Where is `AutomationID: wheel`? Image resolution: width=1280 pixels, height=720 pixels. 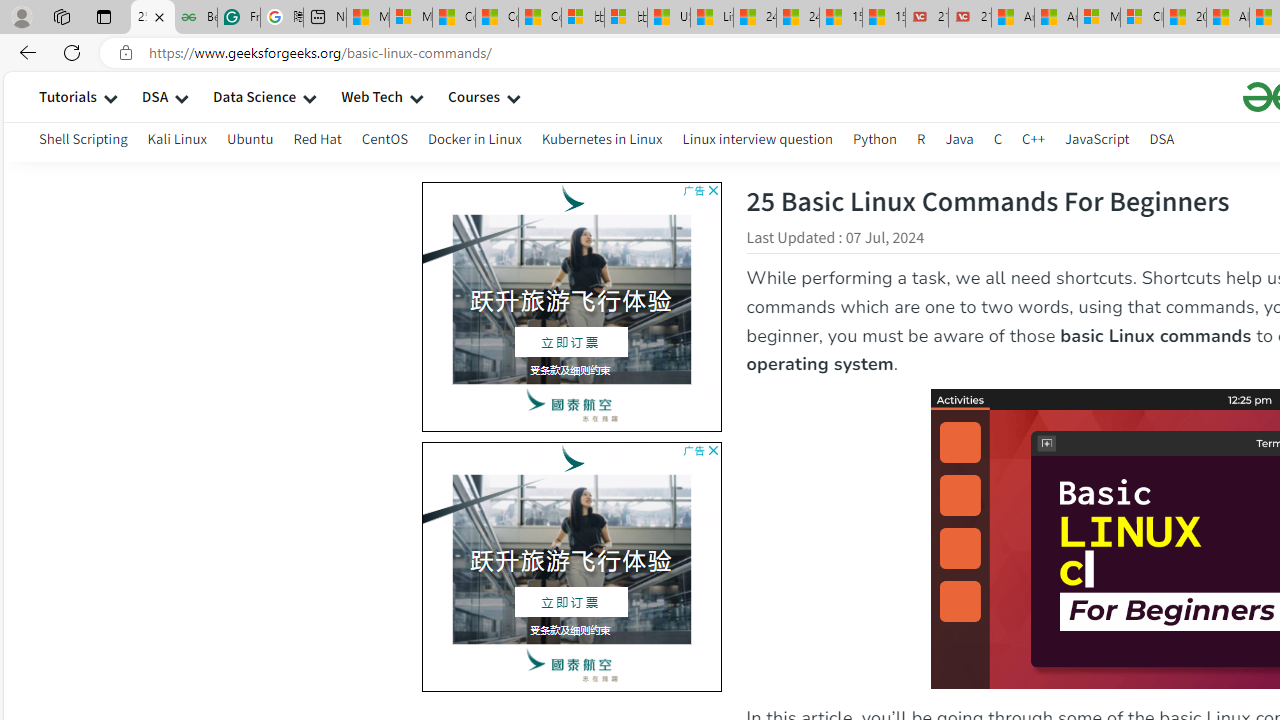 AutomationID: wheel is located at coordinates (418, 440).